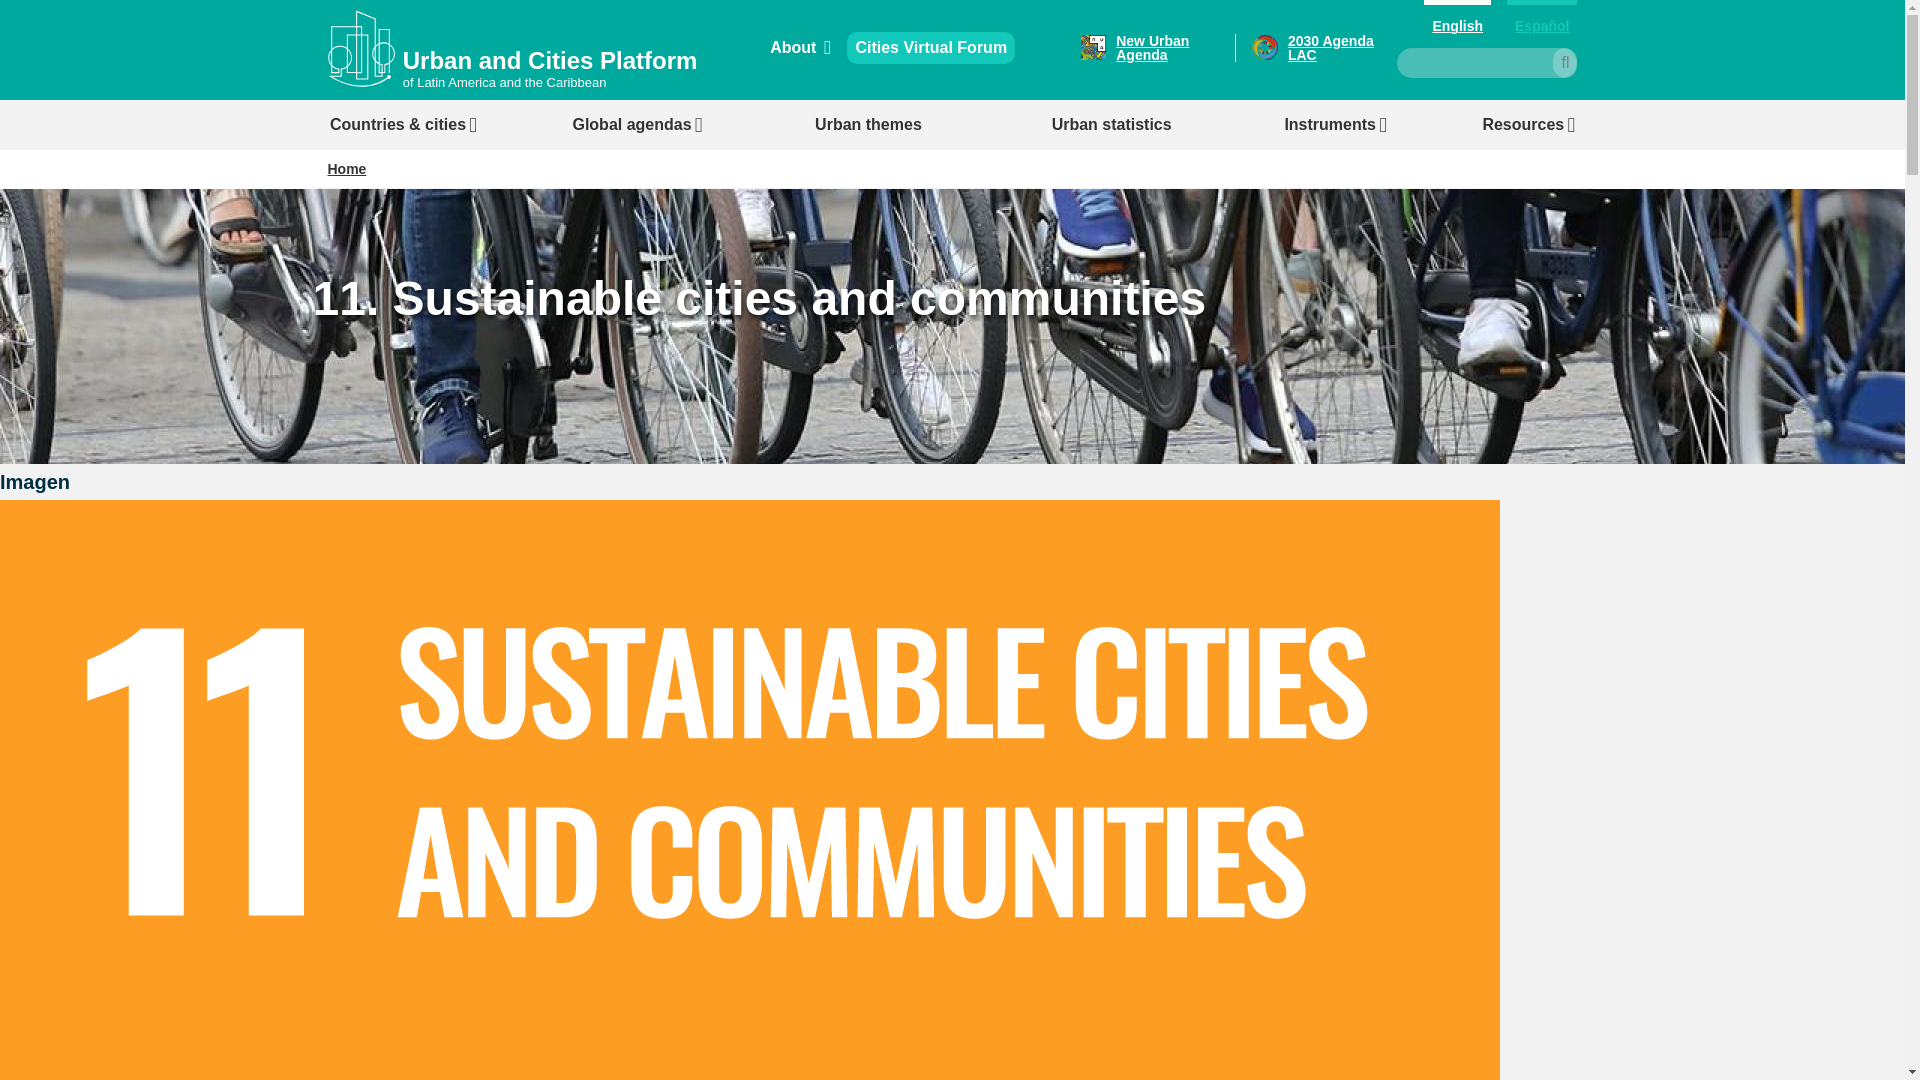 The width and height of the screenshot is (1920, 1080). I want to click on New Urban Agenda, so click(1156, 47).